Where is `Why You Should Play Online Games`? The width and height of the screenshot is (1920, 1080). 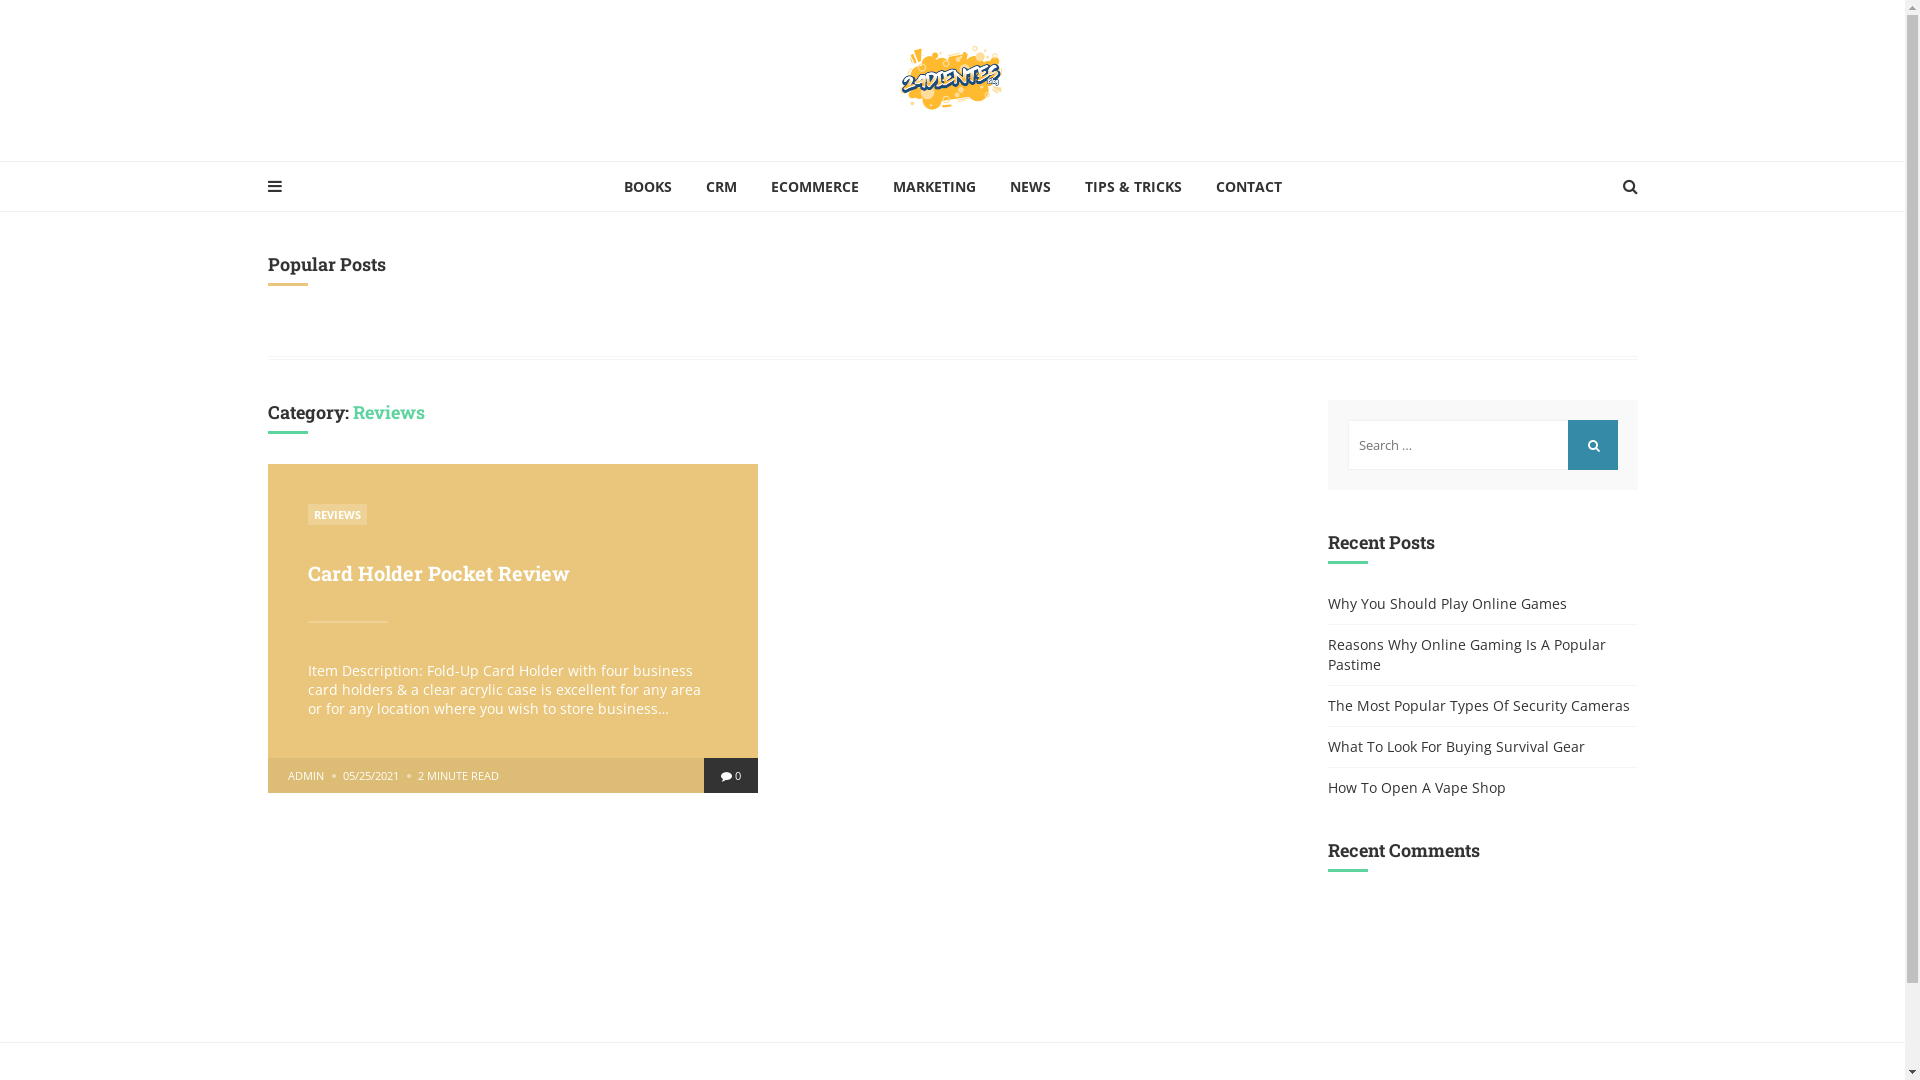 Why You Should Play Online Games is located at coordinates (1448, 604).